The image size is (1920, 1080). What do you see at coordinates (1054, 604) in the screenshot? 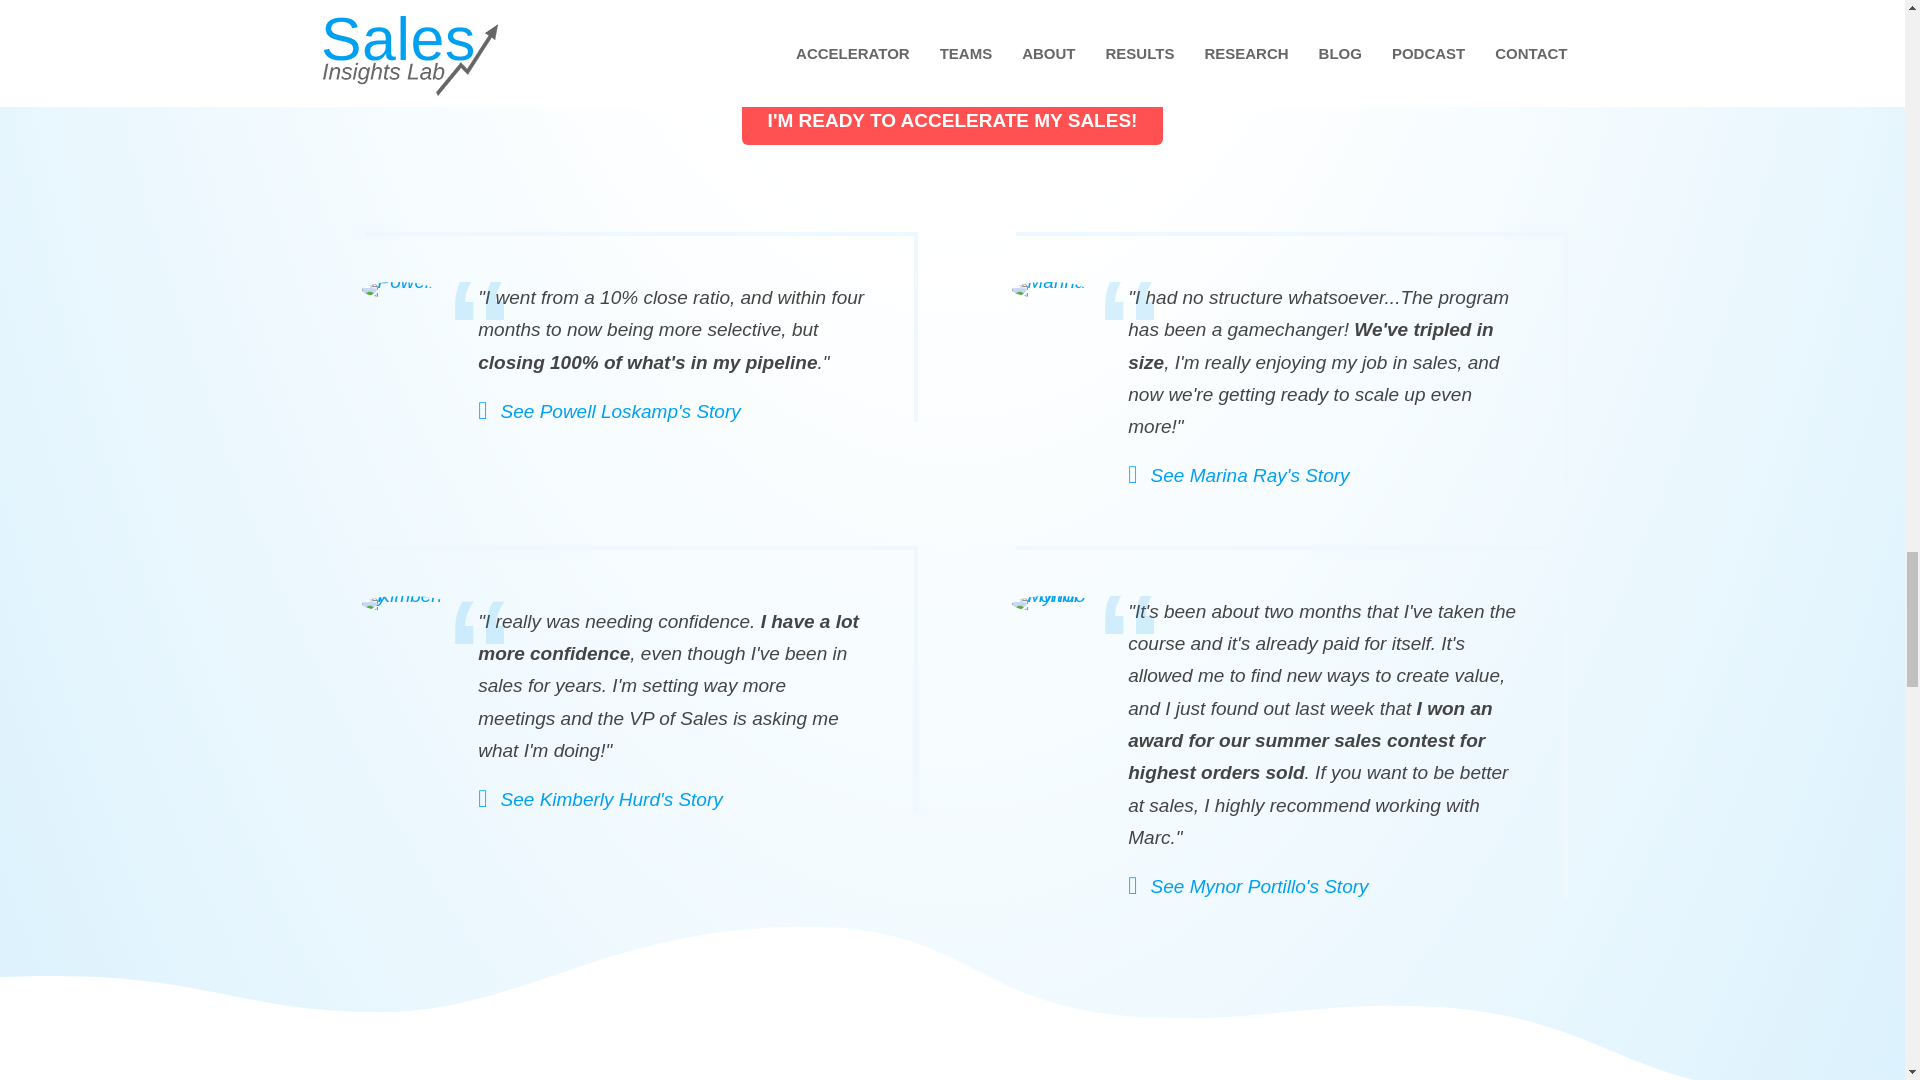
I see `Mynor Portillo` at bounding box center [1054, 604].